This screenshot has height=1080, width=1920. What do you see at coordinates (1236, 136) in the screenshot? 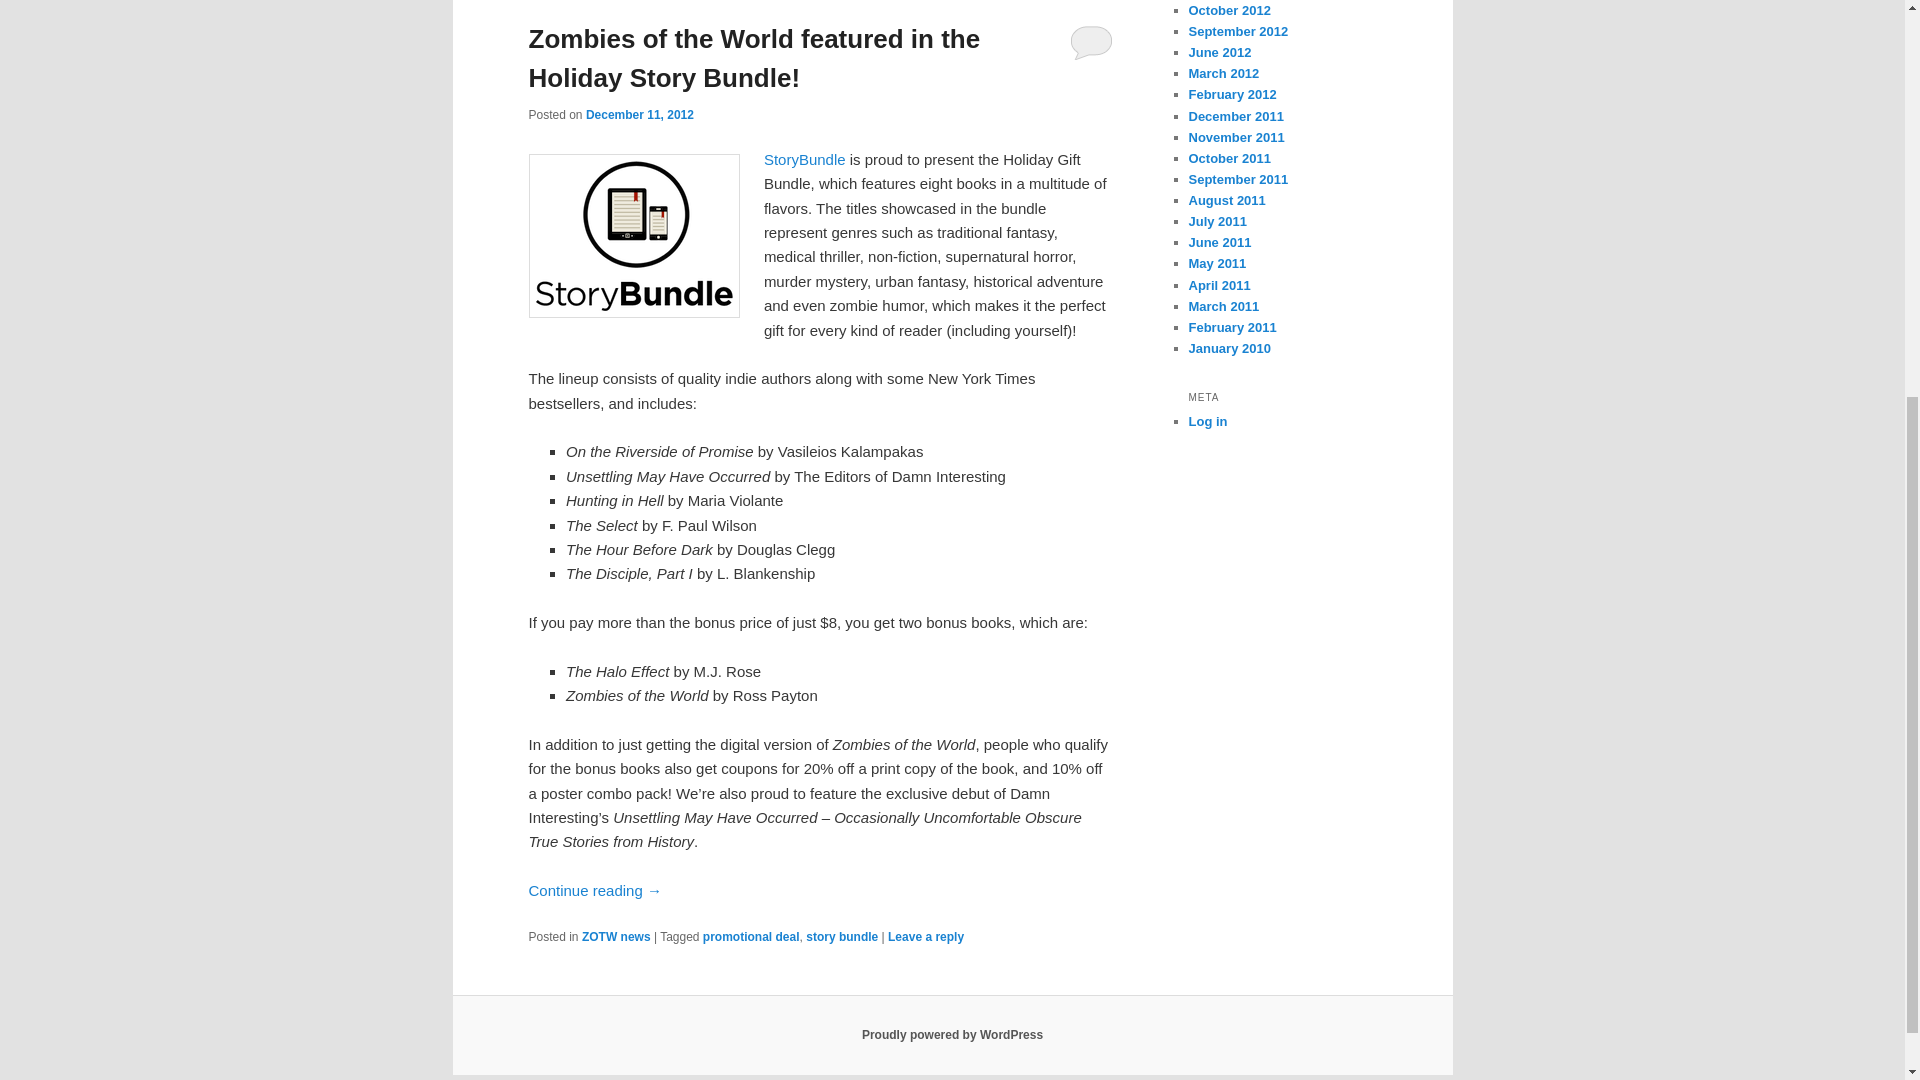
I see `November 2011` at bounding box center [1236, 136].